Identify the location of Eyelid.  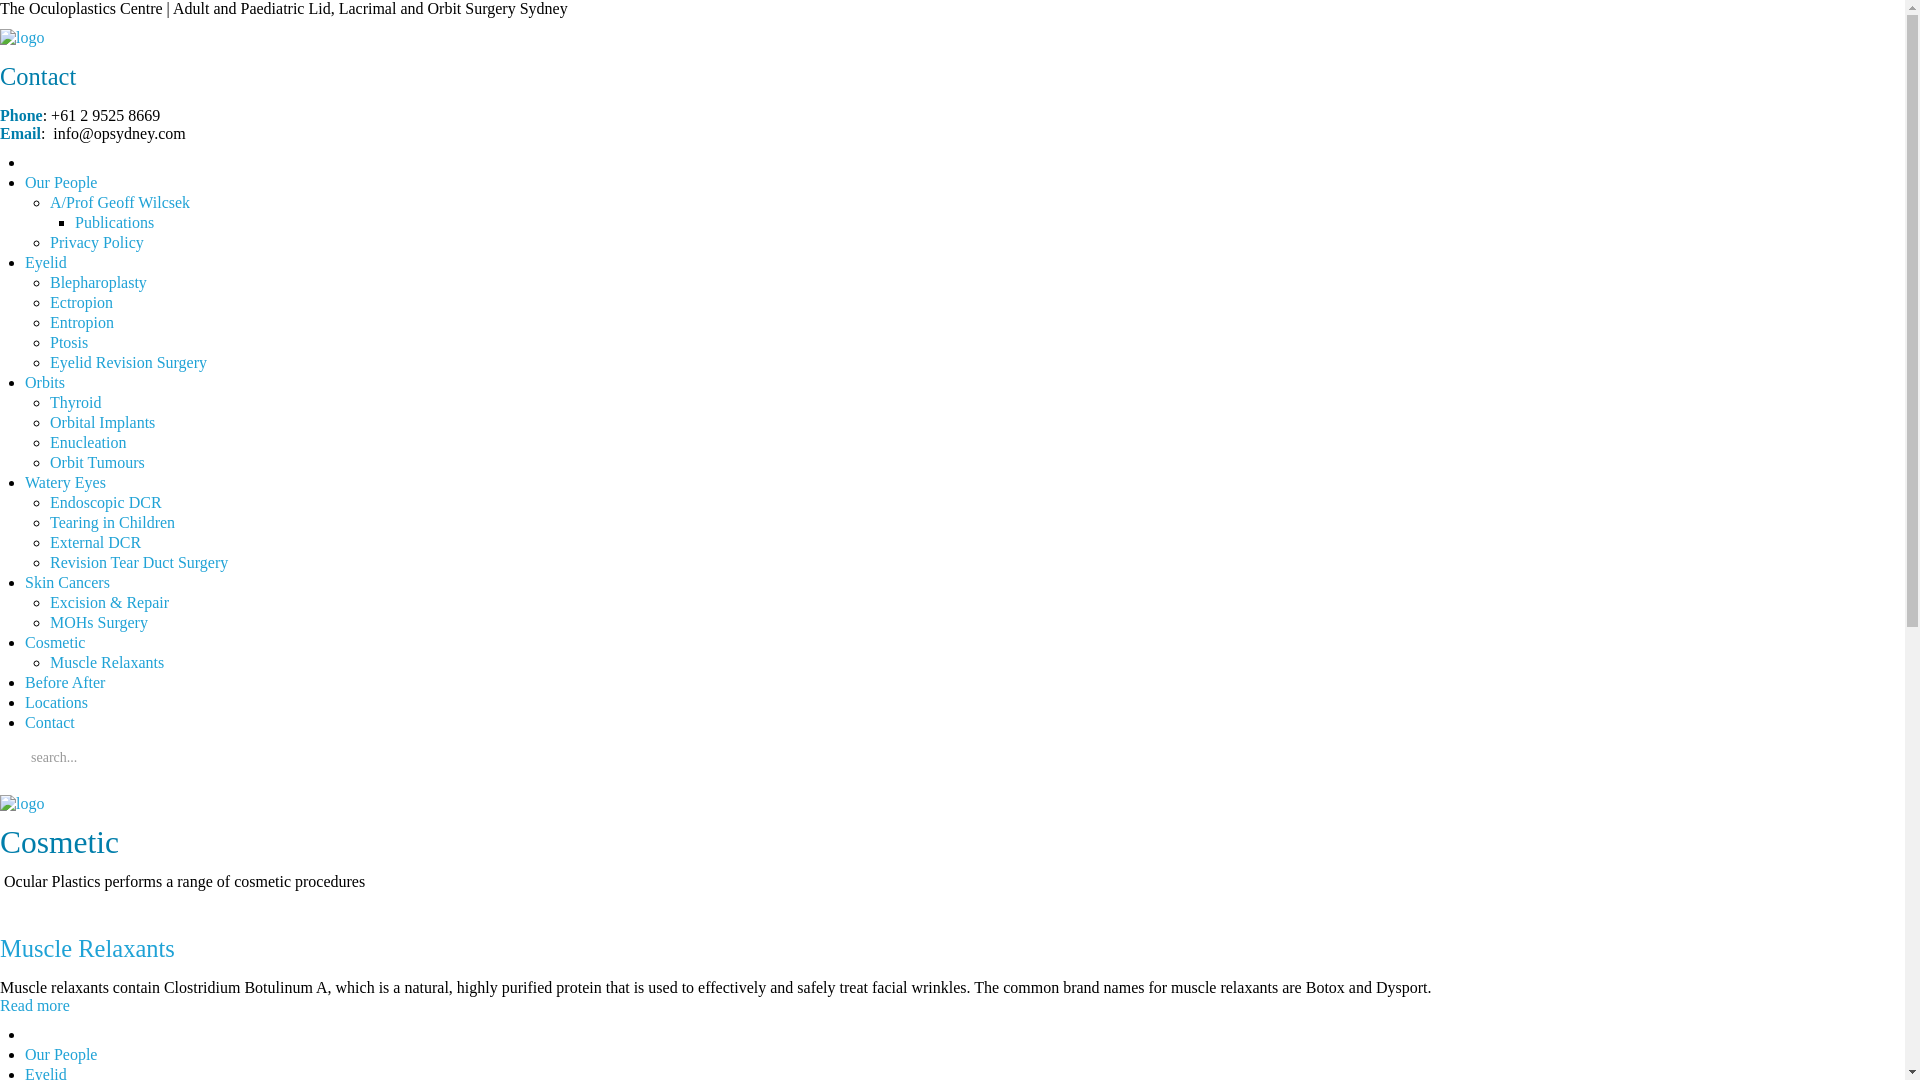
(46, 262).